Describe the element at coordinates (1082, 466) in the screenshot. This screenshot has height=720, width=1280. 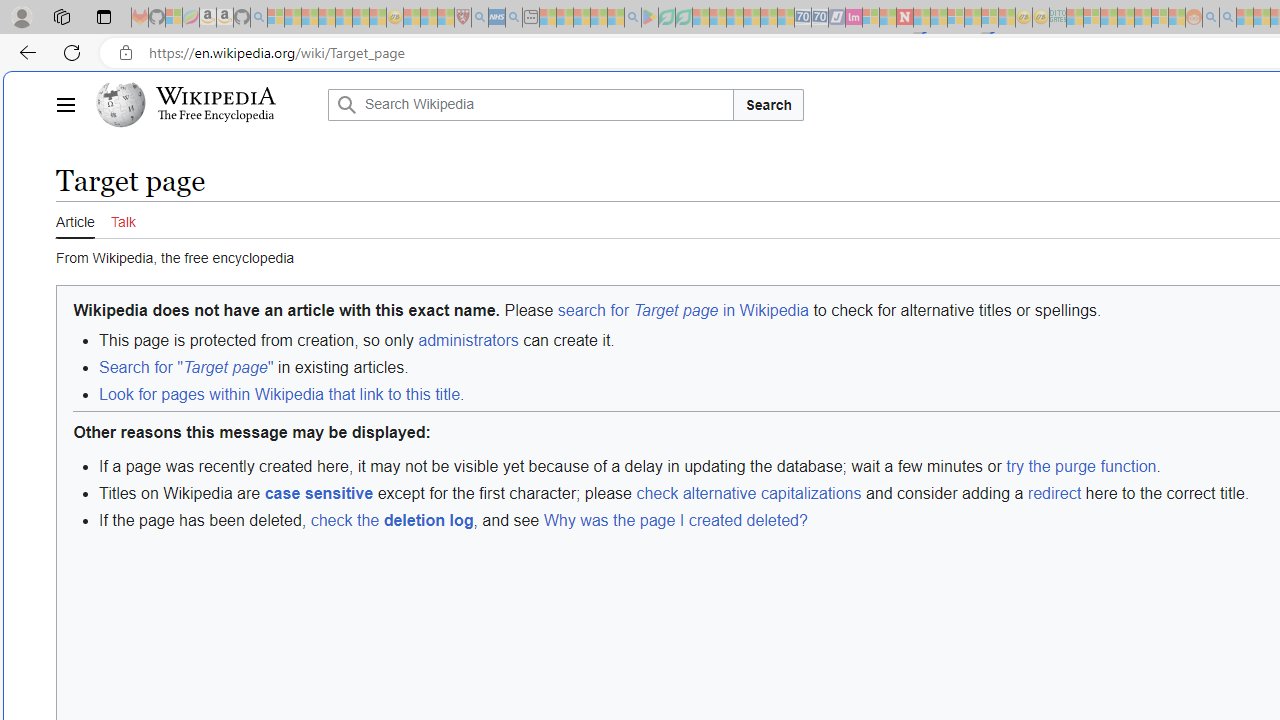
I see `try the purge function` at that location.